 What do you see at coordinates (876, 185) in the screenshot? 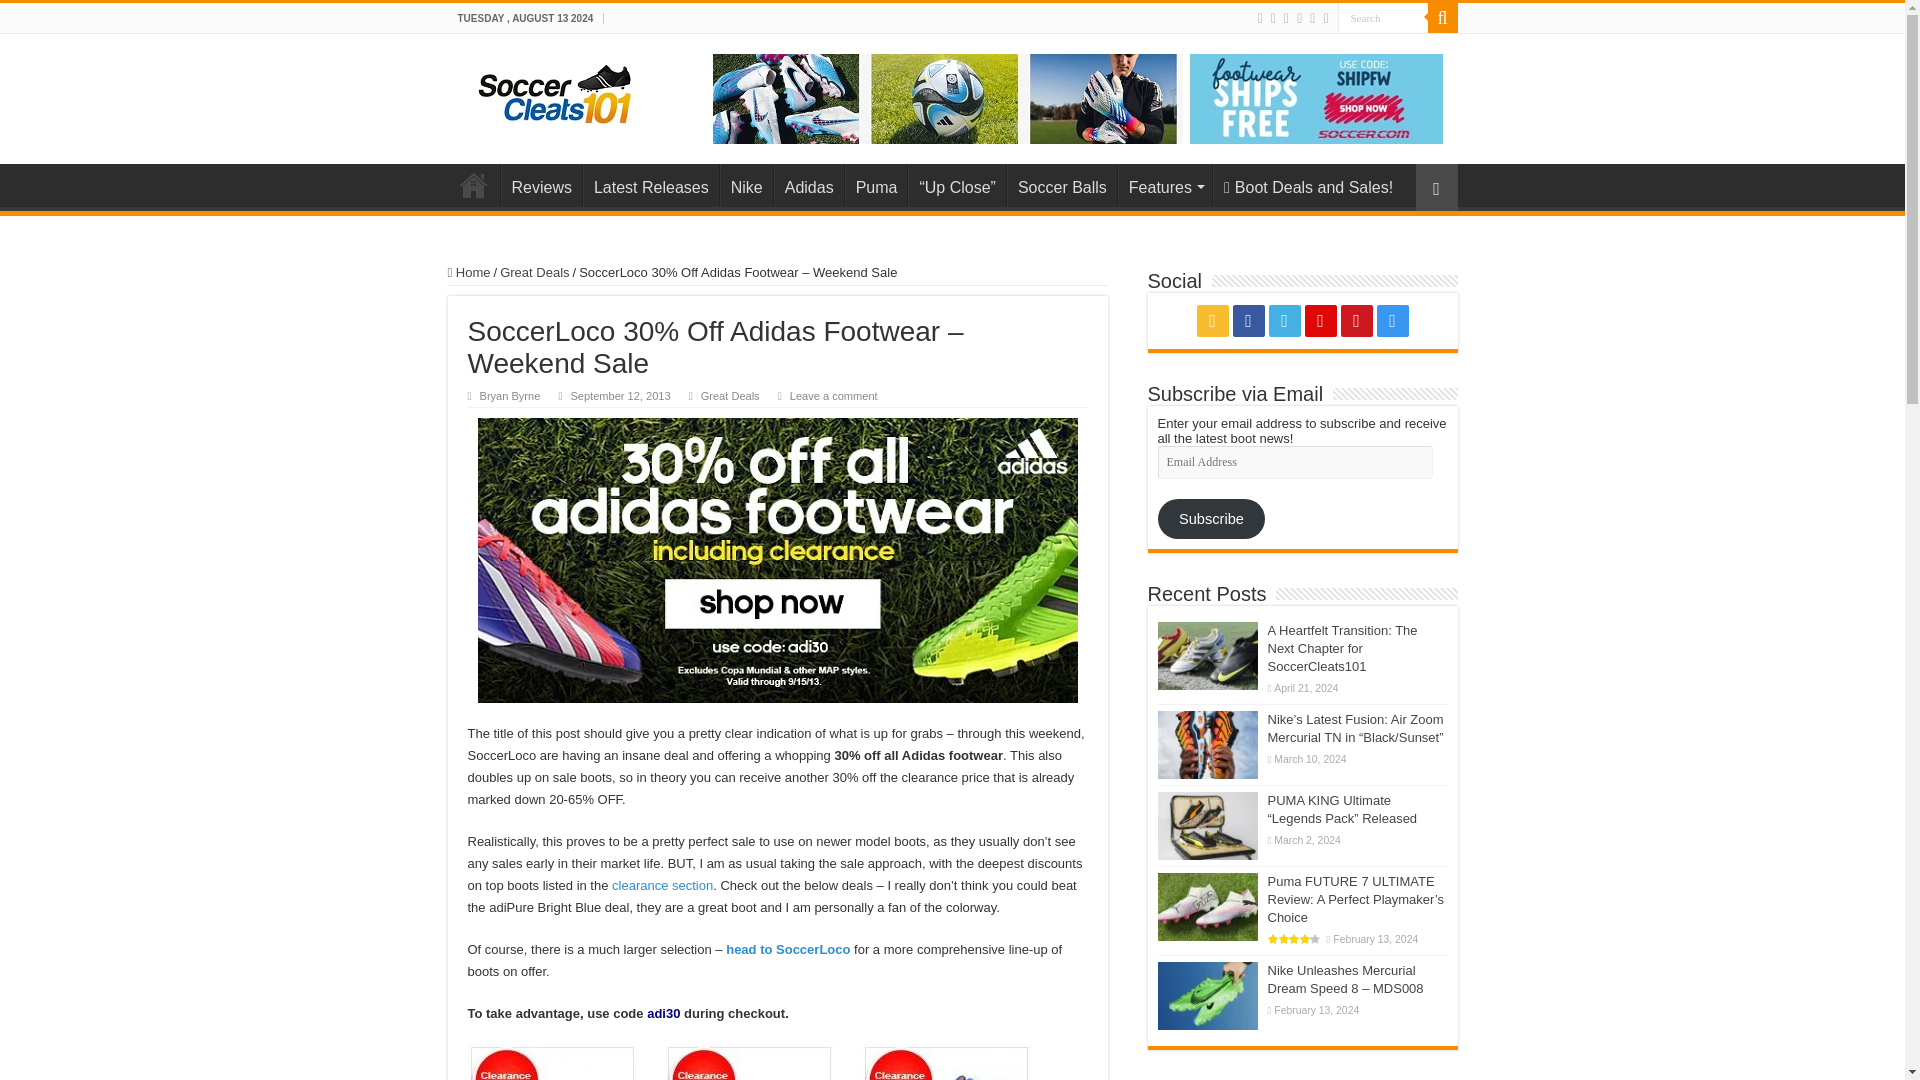
I see `Puma` at bounding box center [876, 185].